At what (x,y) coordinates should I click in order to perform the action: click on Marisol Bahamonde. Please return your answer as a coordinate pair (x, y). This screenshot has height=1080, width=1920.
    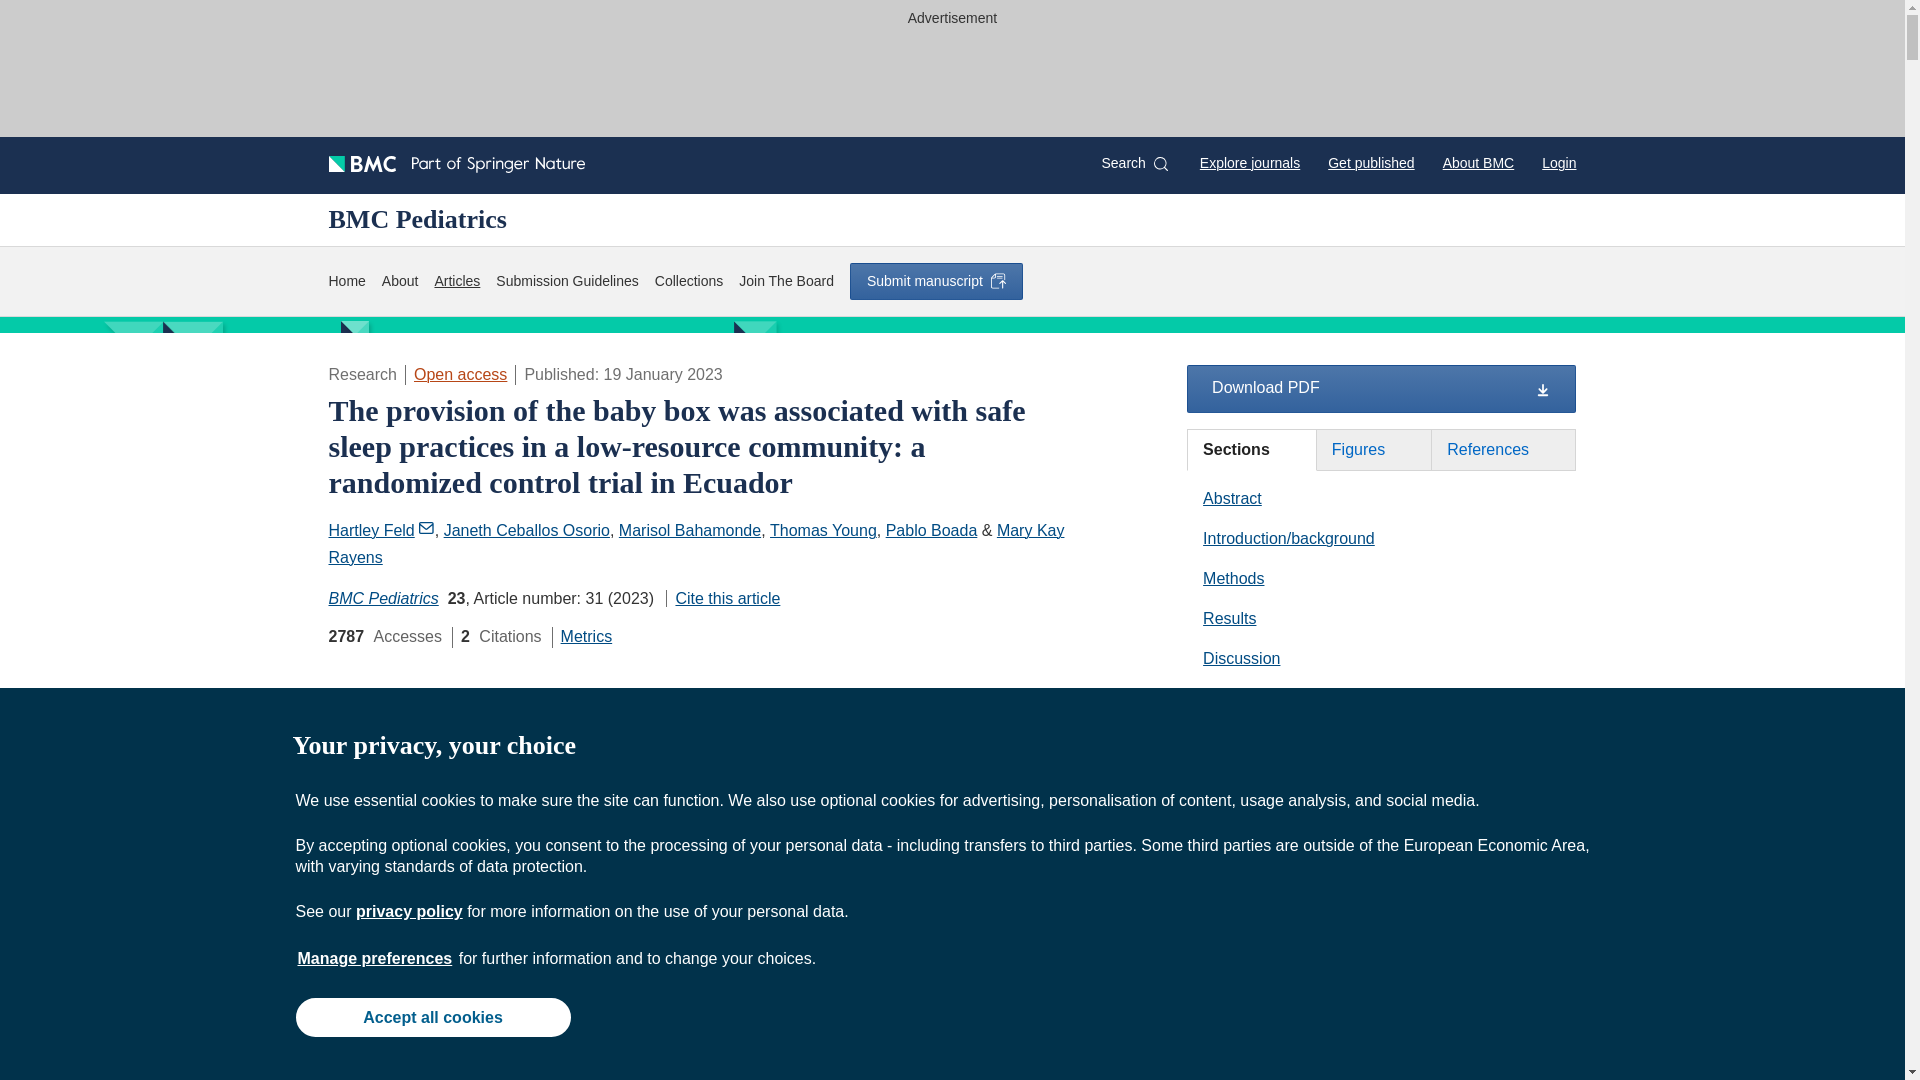
    Looking at the image, I should click on (689, 530).